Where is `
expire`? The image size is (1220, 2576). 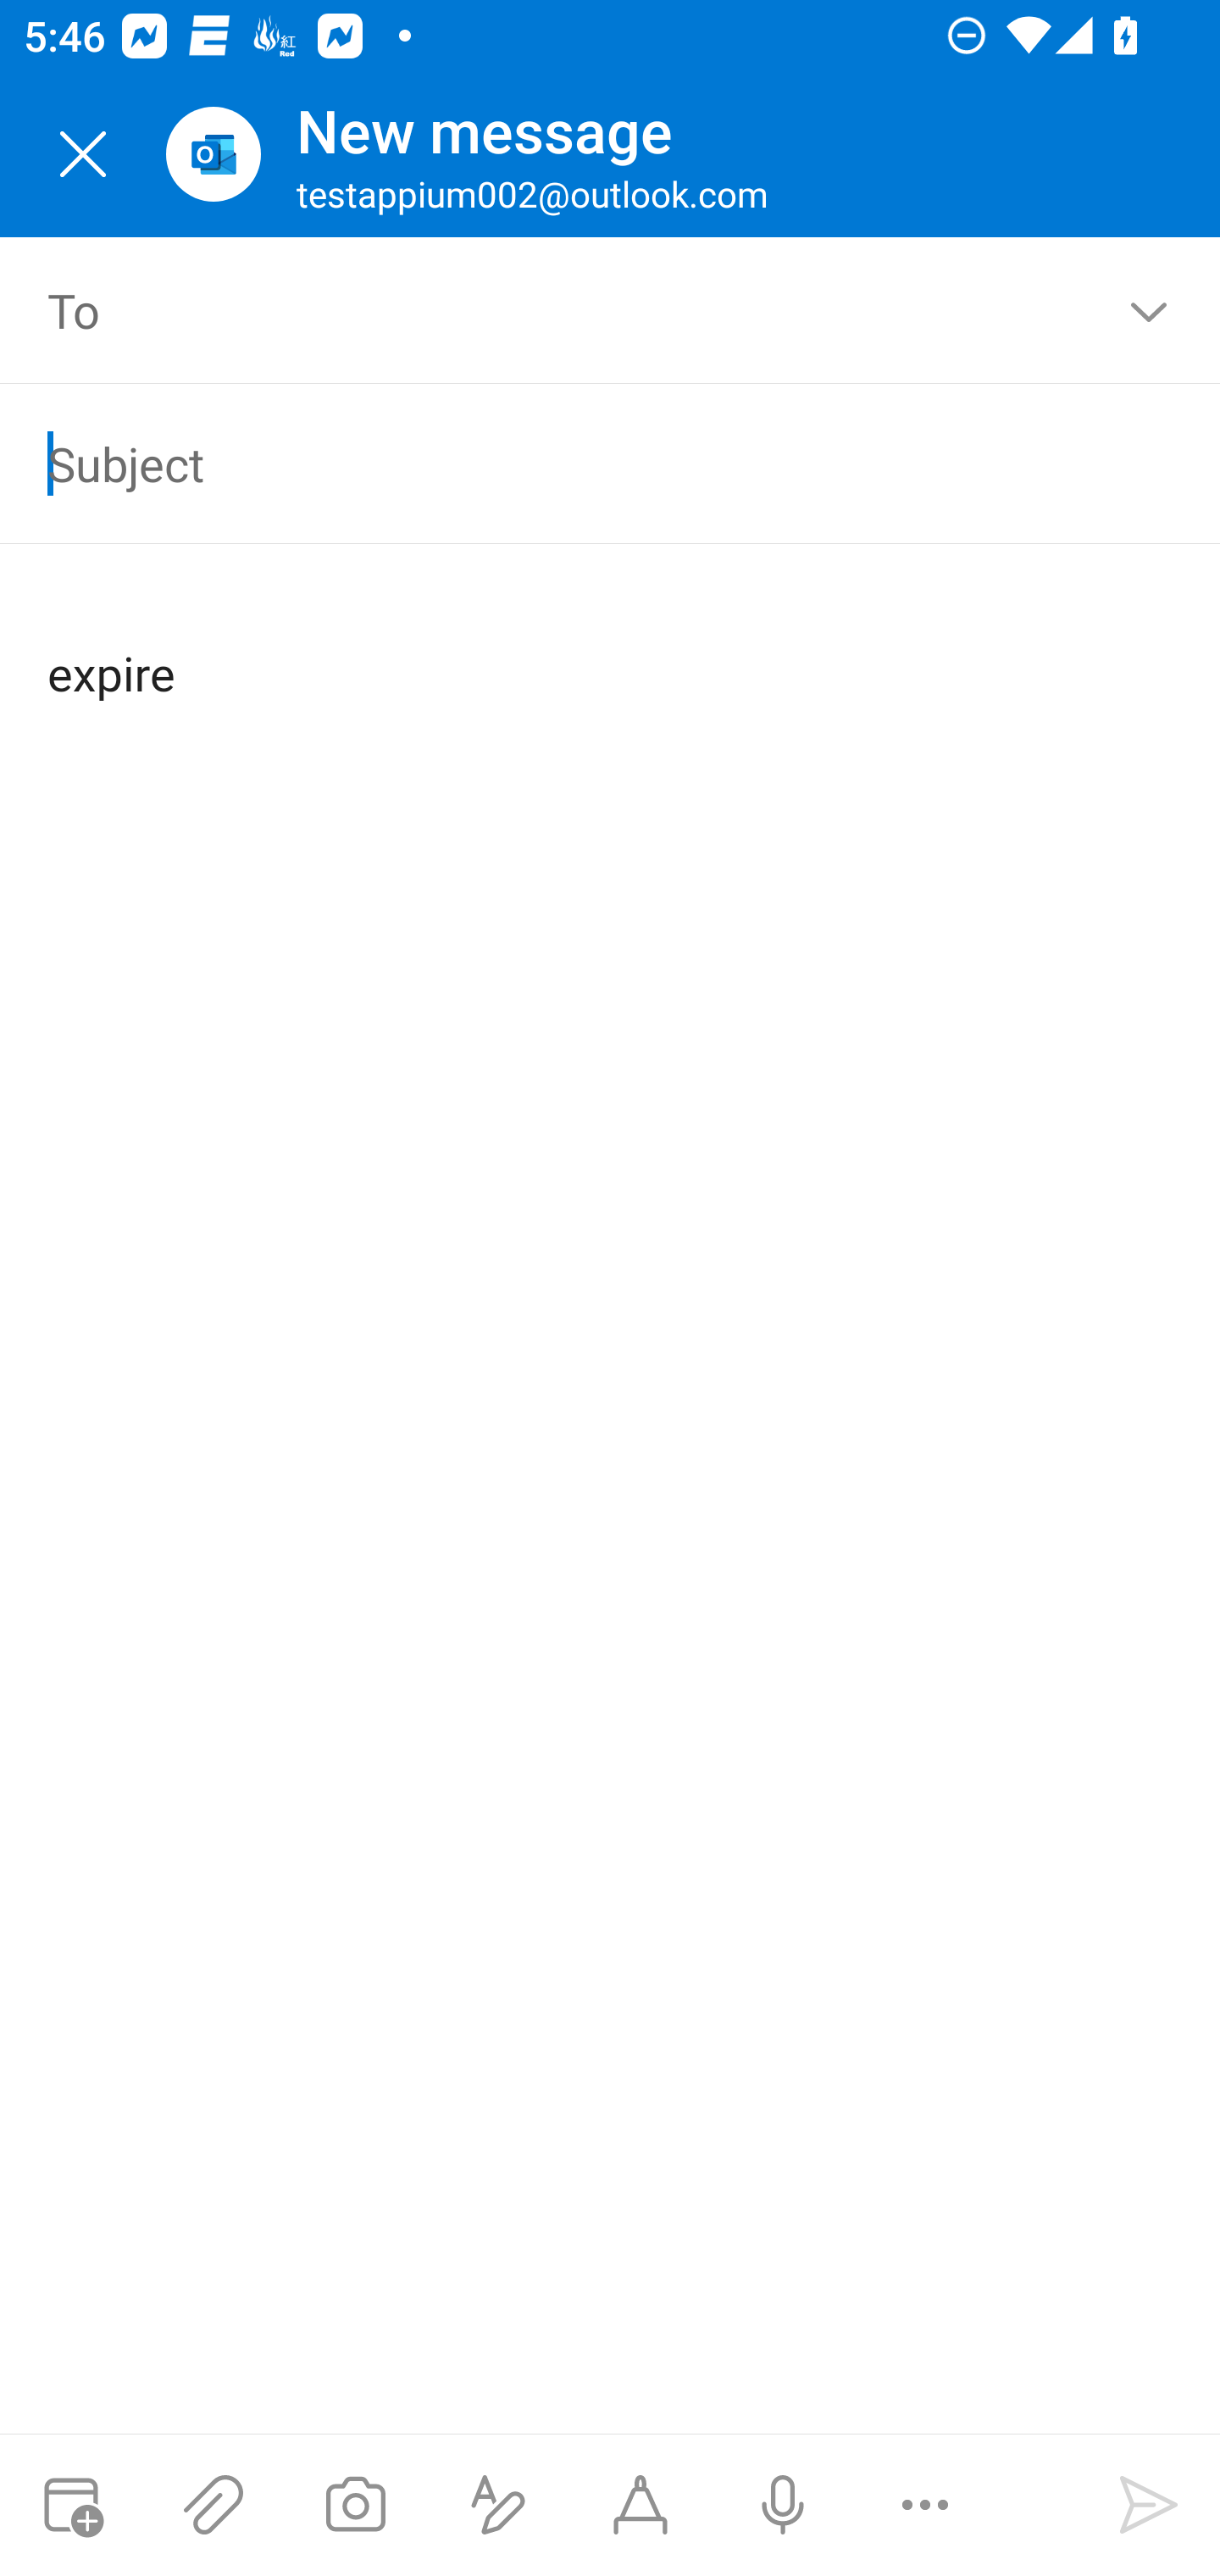 
expire is located at coordinates (612, 647).